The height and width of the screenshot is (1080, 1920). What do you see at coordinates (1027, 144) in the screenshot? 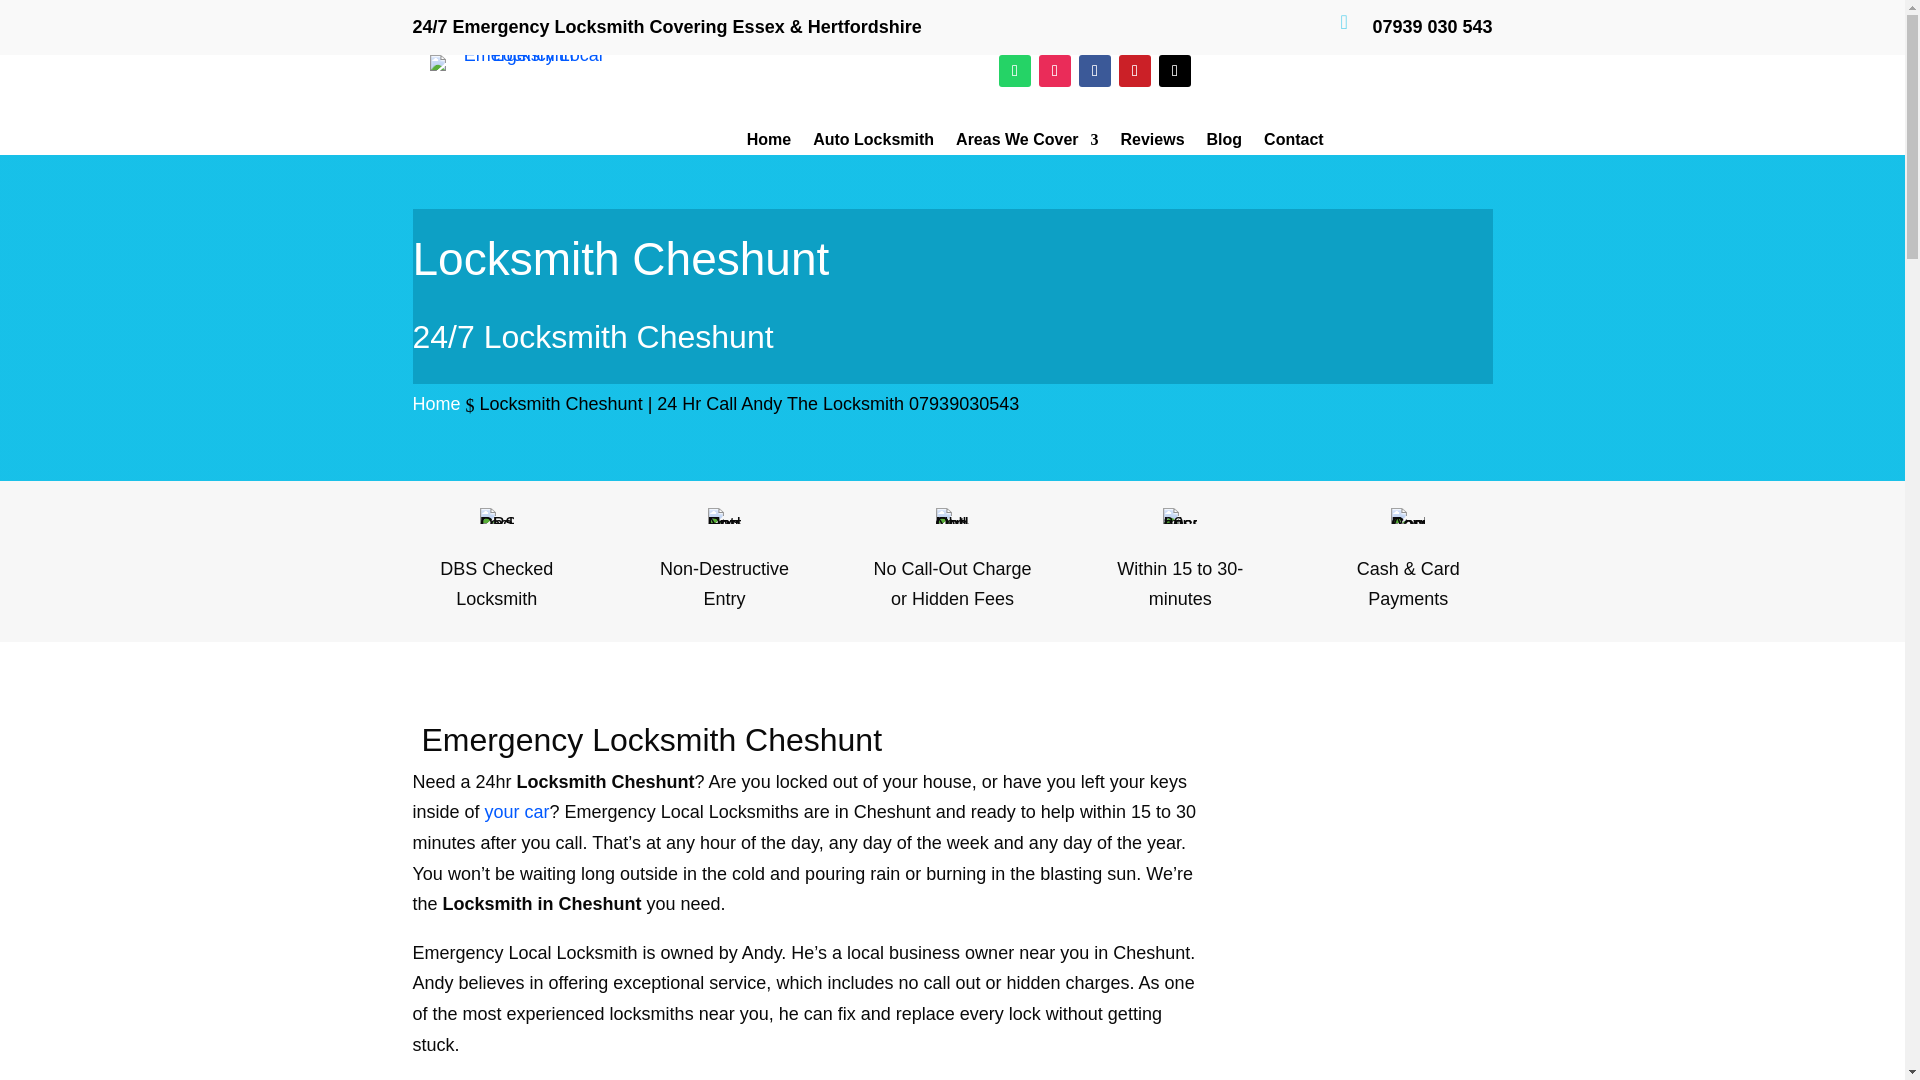
I see `Areas We Cover` at bounding box center [1027, 144].